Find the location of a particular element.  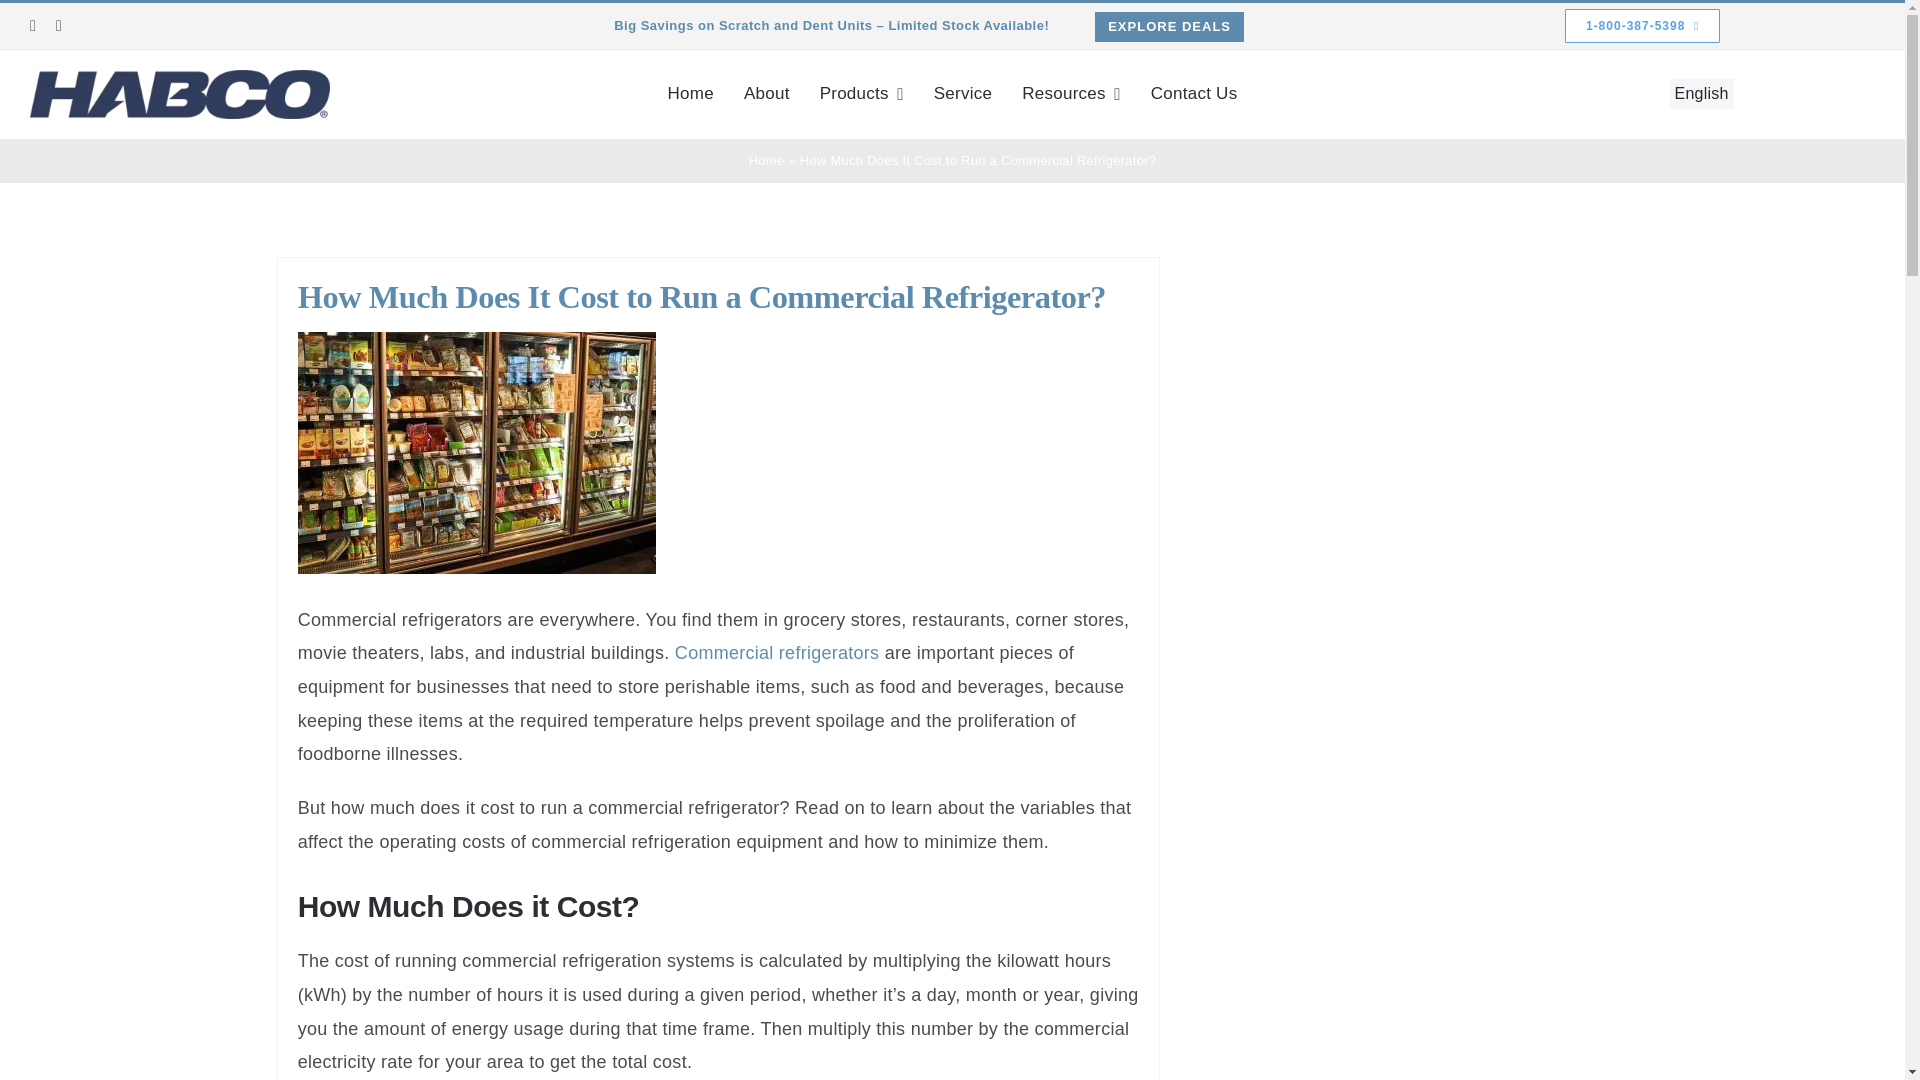

Resources is located at coordinates (1071, 94).